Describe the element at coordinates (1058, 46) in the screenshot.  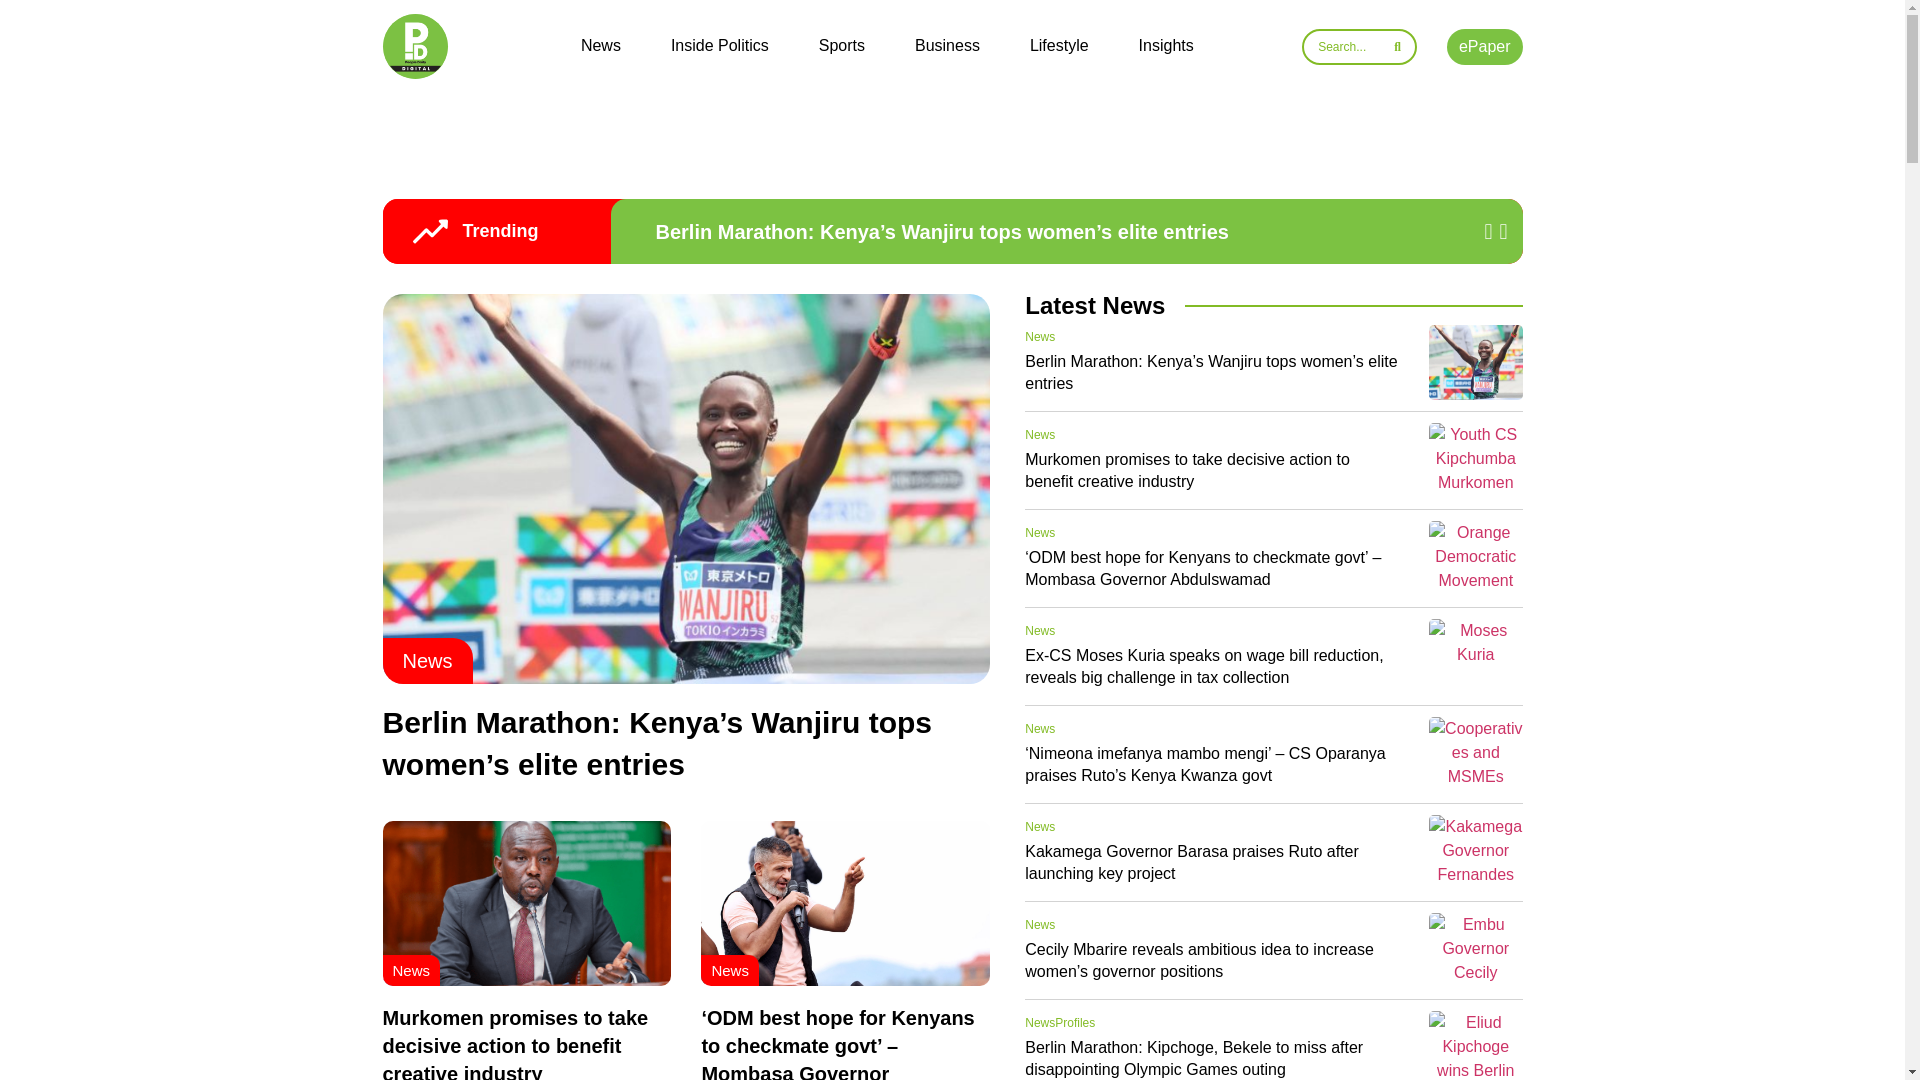
I see `Lifestyle` at that location.